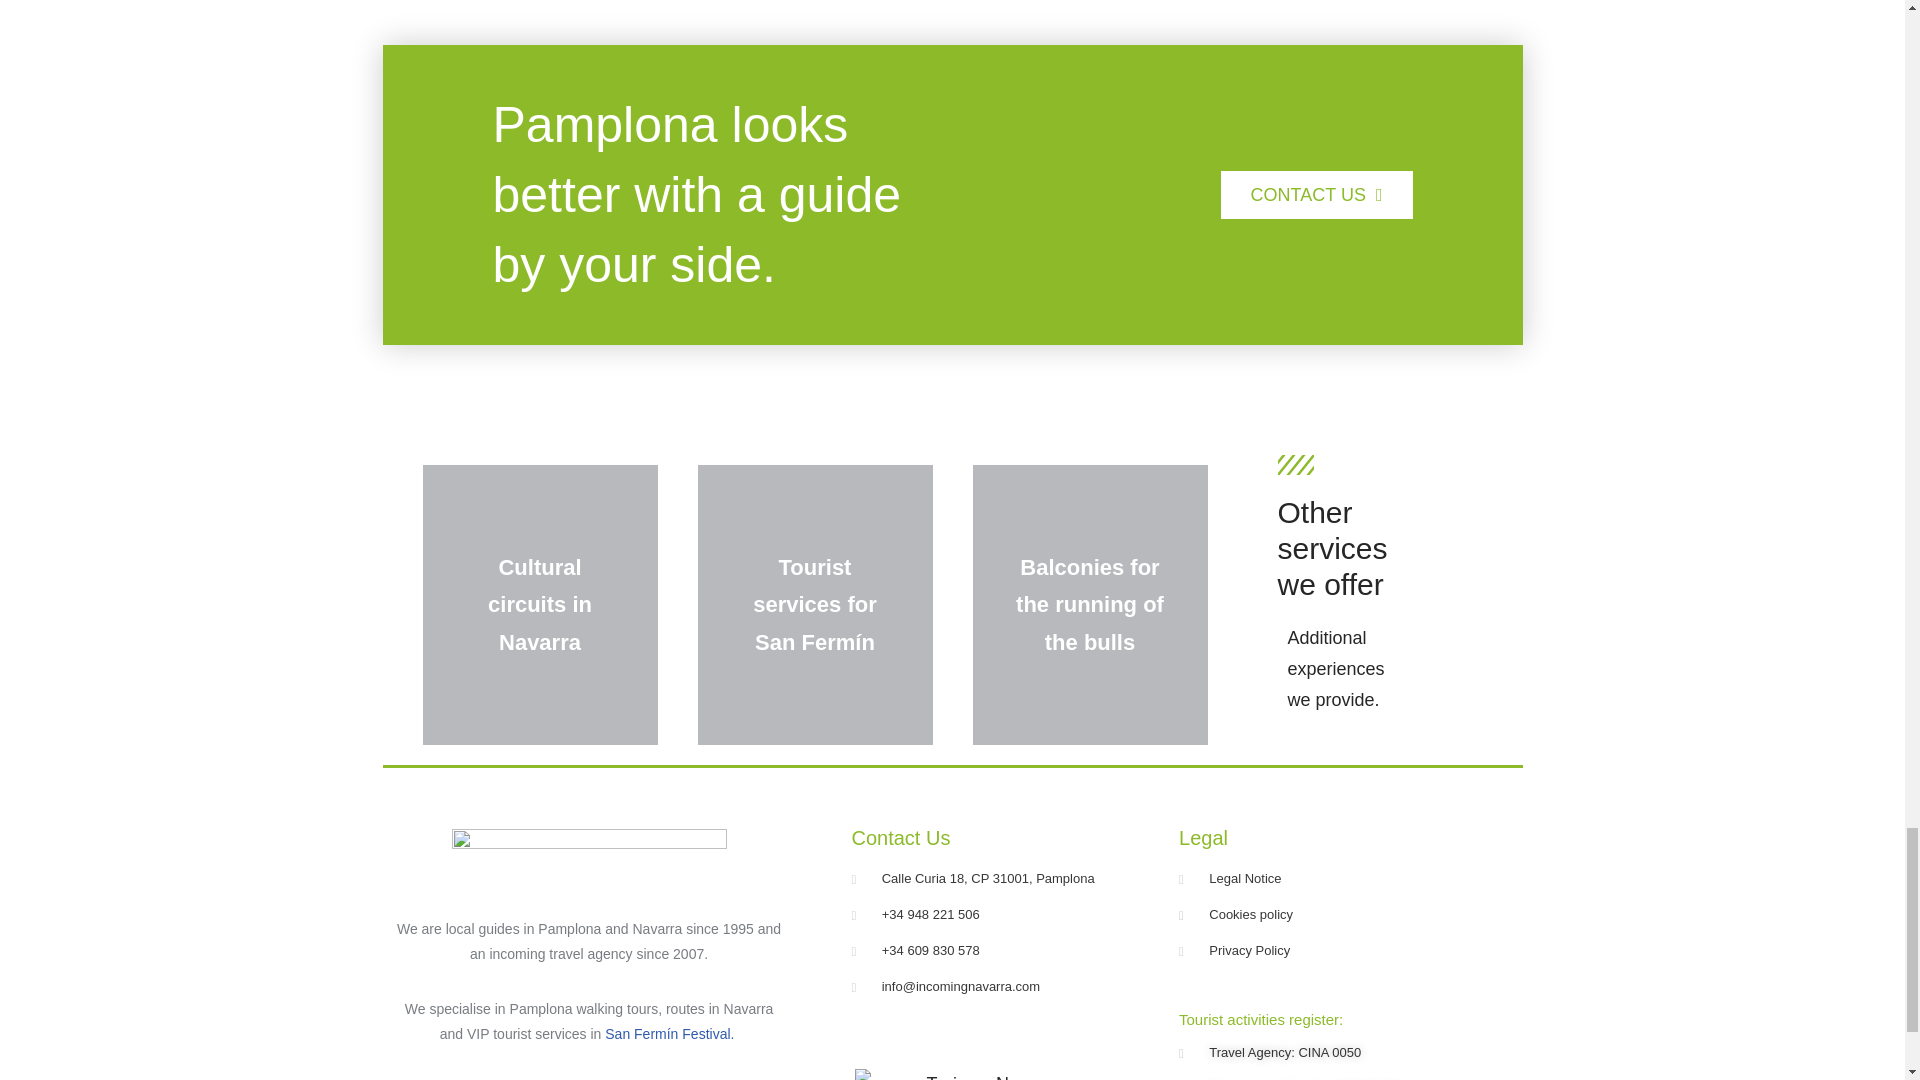 The height and width of the screenshot is (1080, 1920). Describe the element at coordinates (1317, 194) in the screenshot. I see `CONTACT US` at that location.